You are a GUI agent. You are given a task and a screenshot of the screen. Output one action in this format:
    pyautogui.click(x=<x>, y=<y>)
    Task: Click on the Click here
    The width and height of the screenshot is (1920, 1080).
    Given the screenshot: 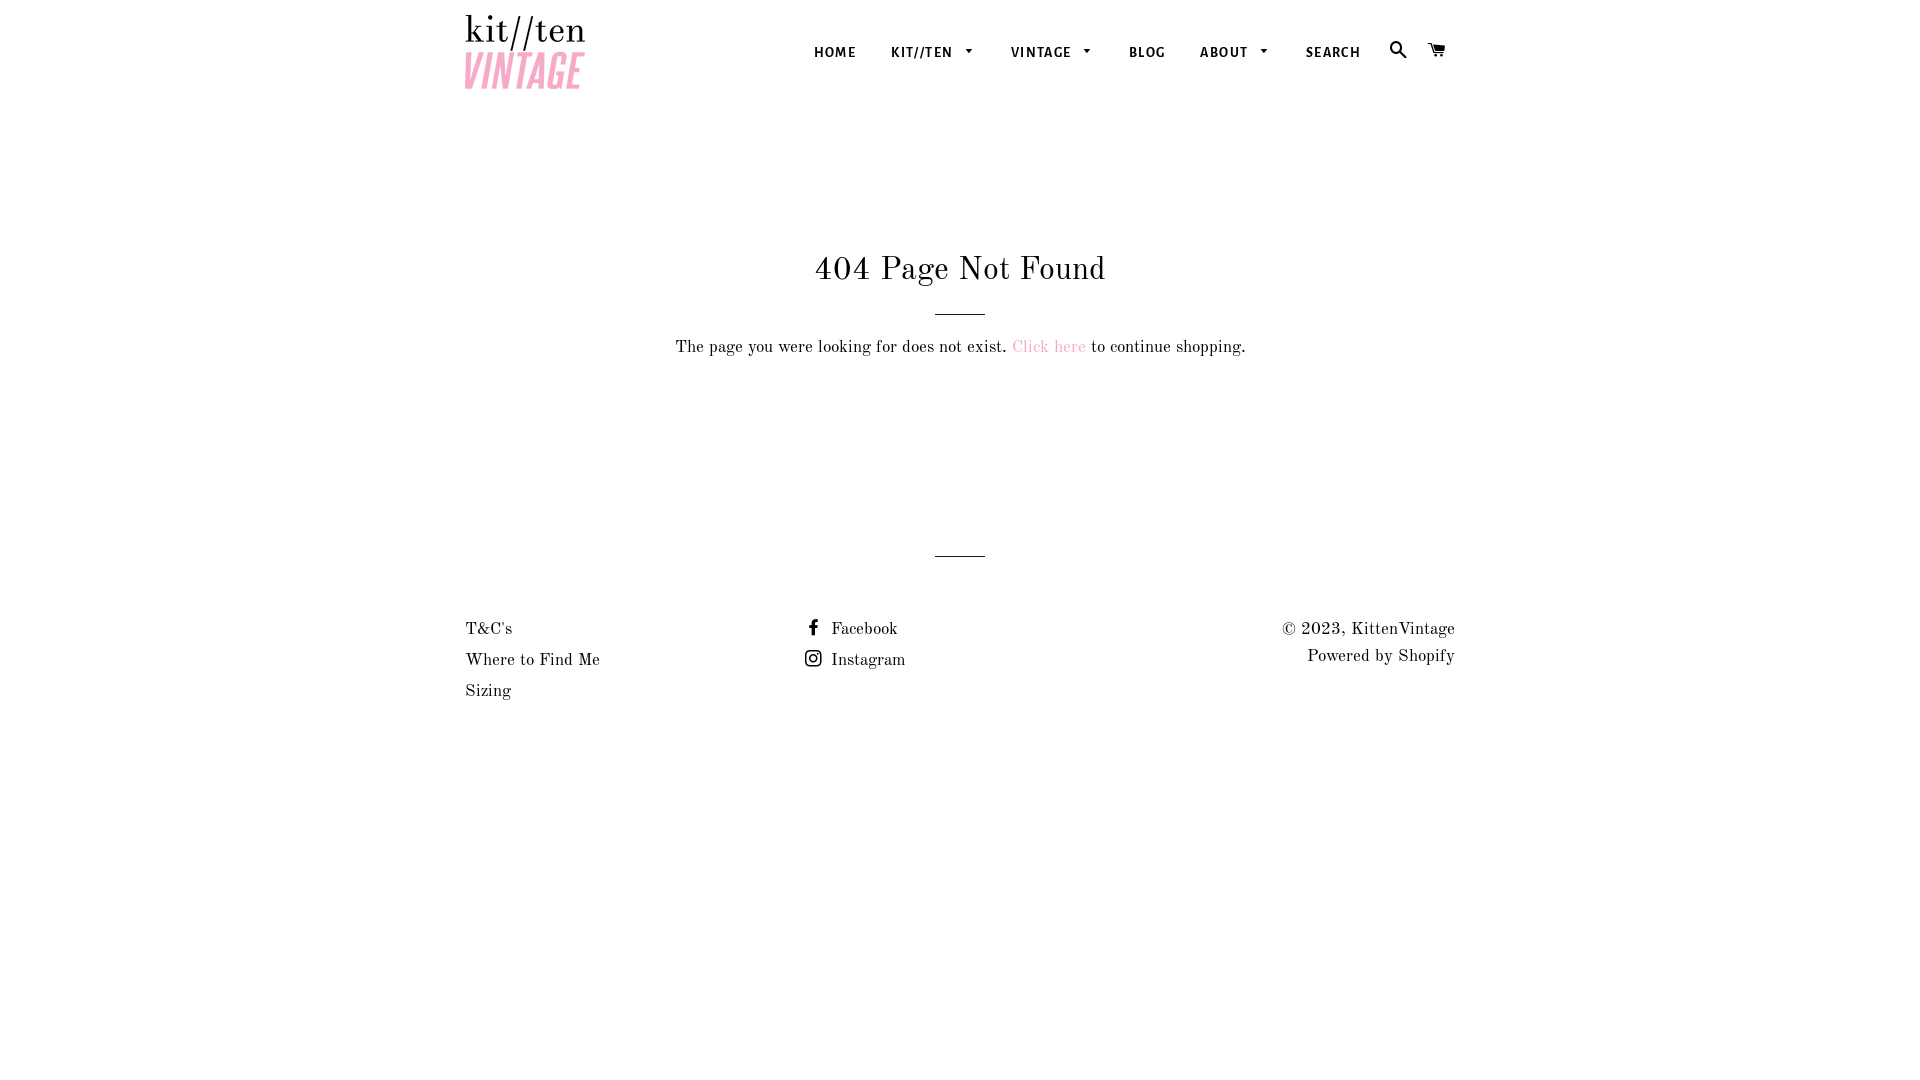 What is the action you would take?
    pyautogui.click(x=1049, y=348)
    